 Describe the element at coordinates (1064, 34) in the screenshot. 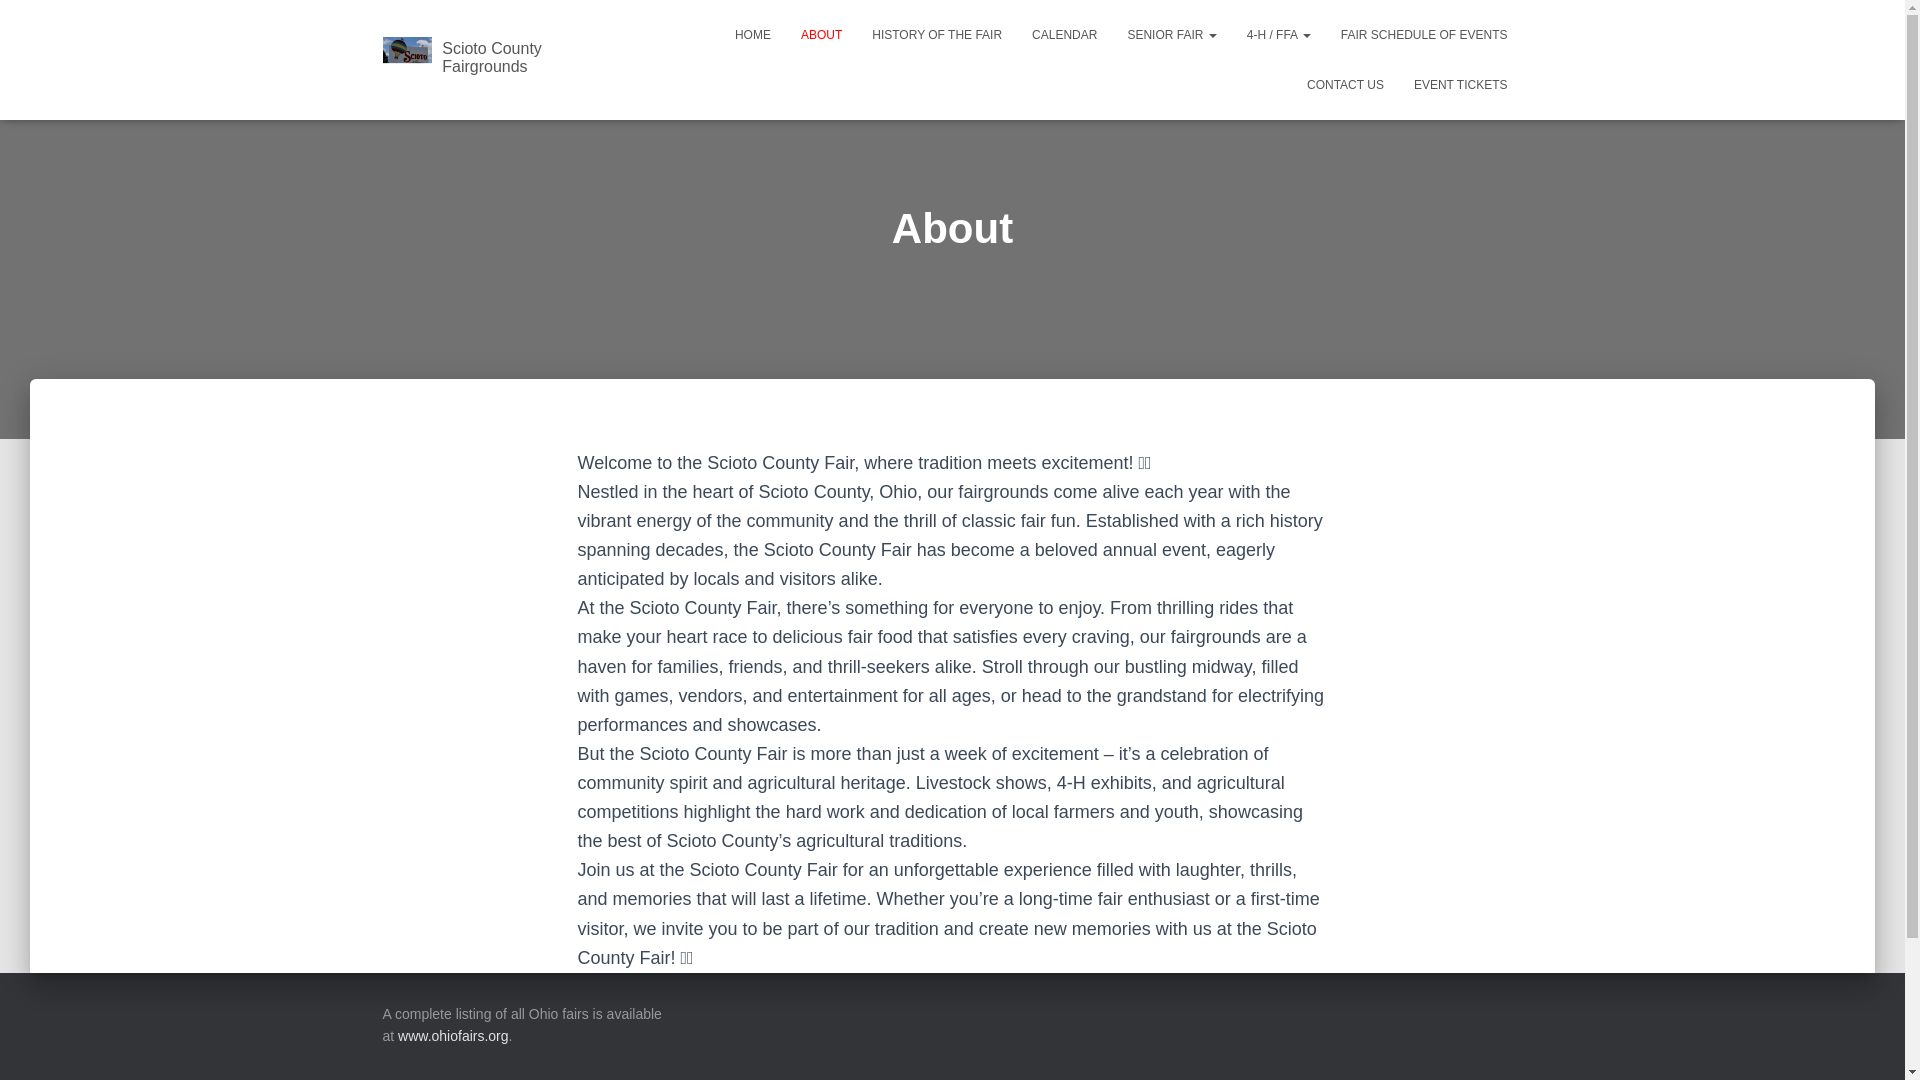

I see `CALENDAR` at that location.